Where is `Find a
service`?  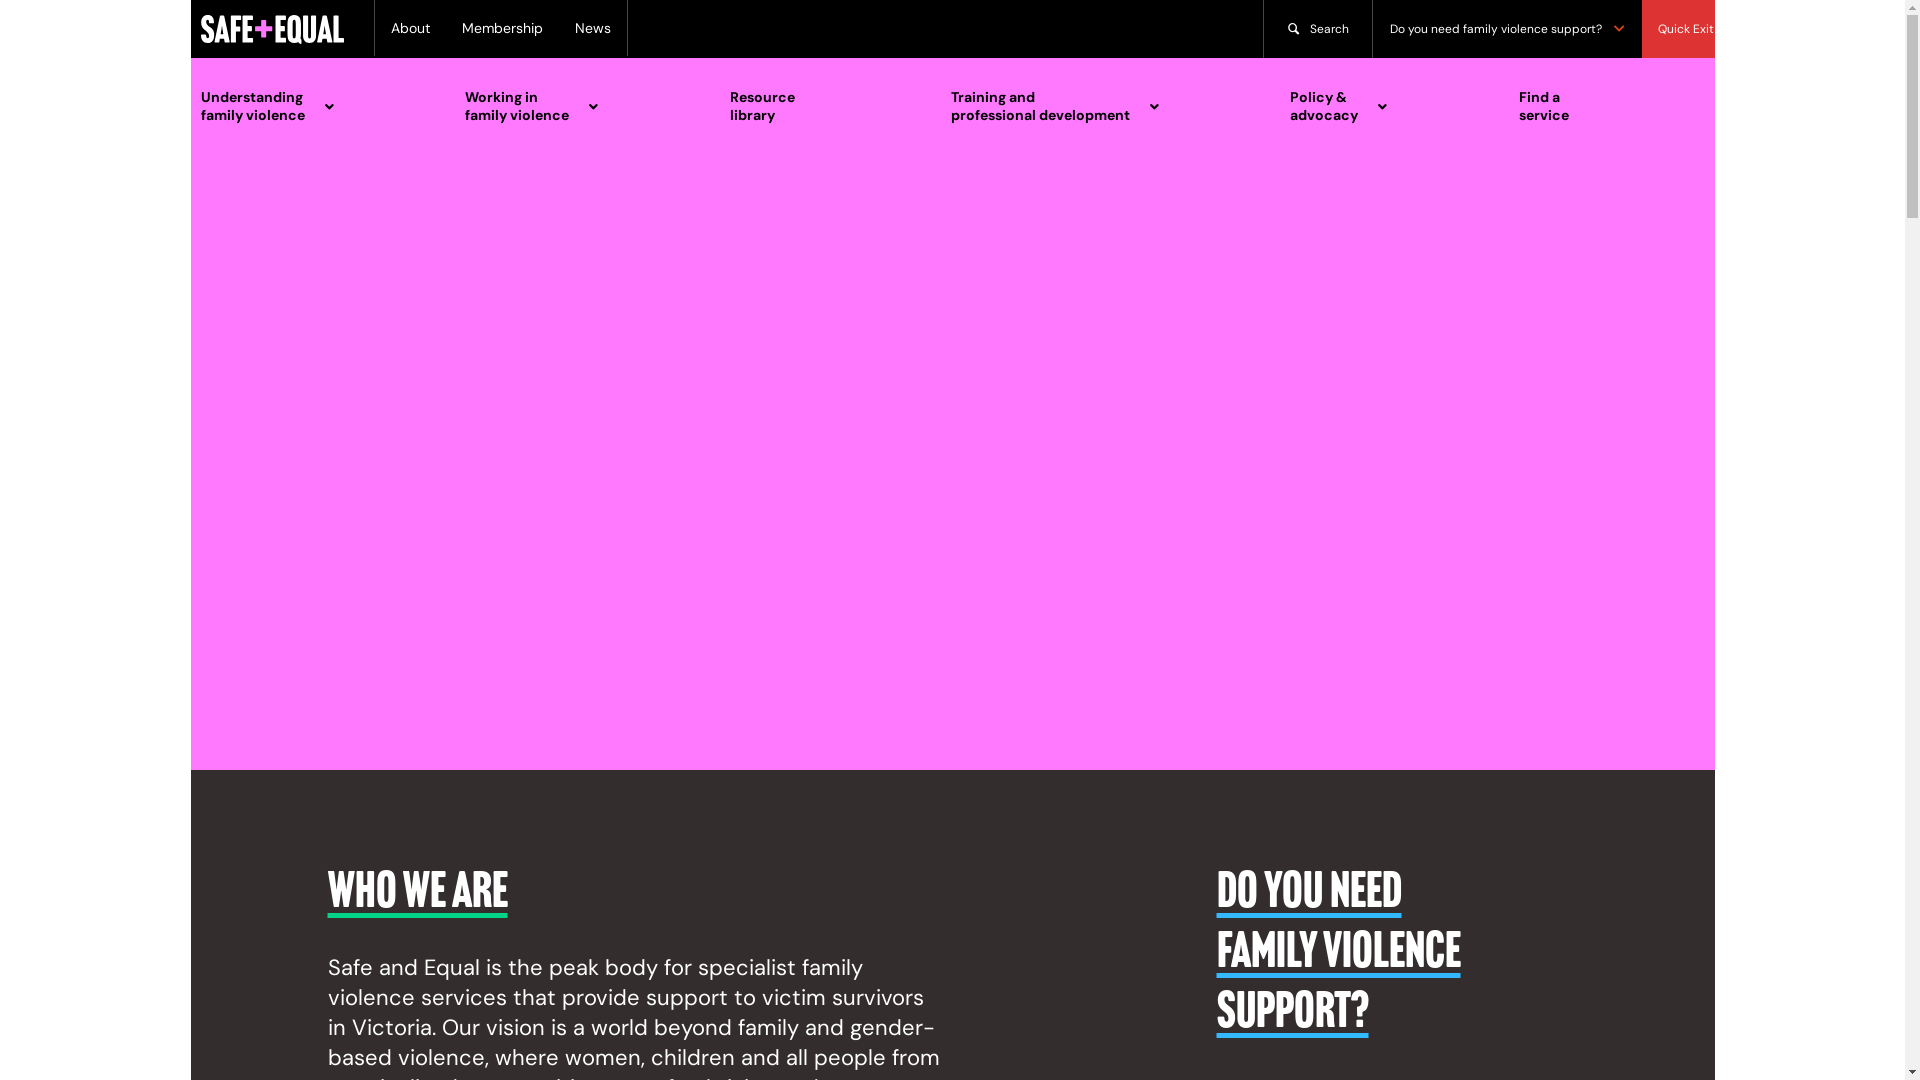
Find a
service is located at coordinates (1602, 106).